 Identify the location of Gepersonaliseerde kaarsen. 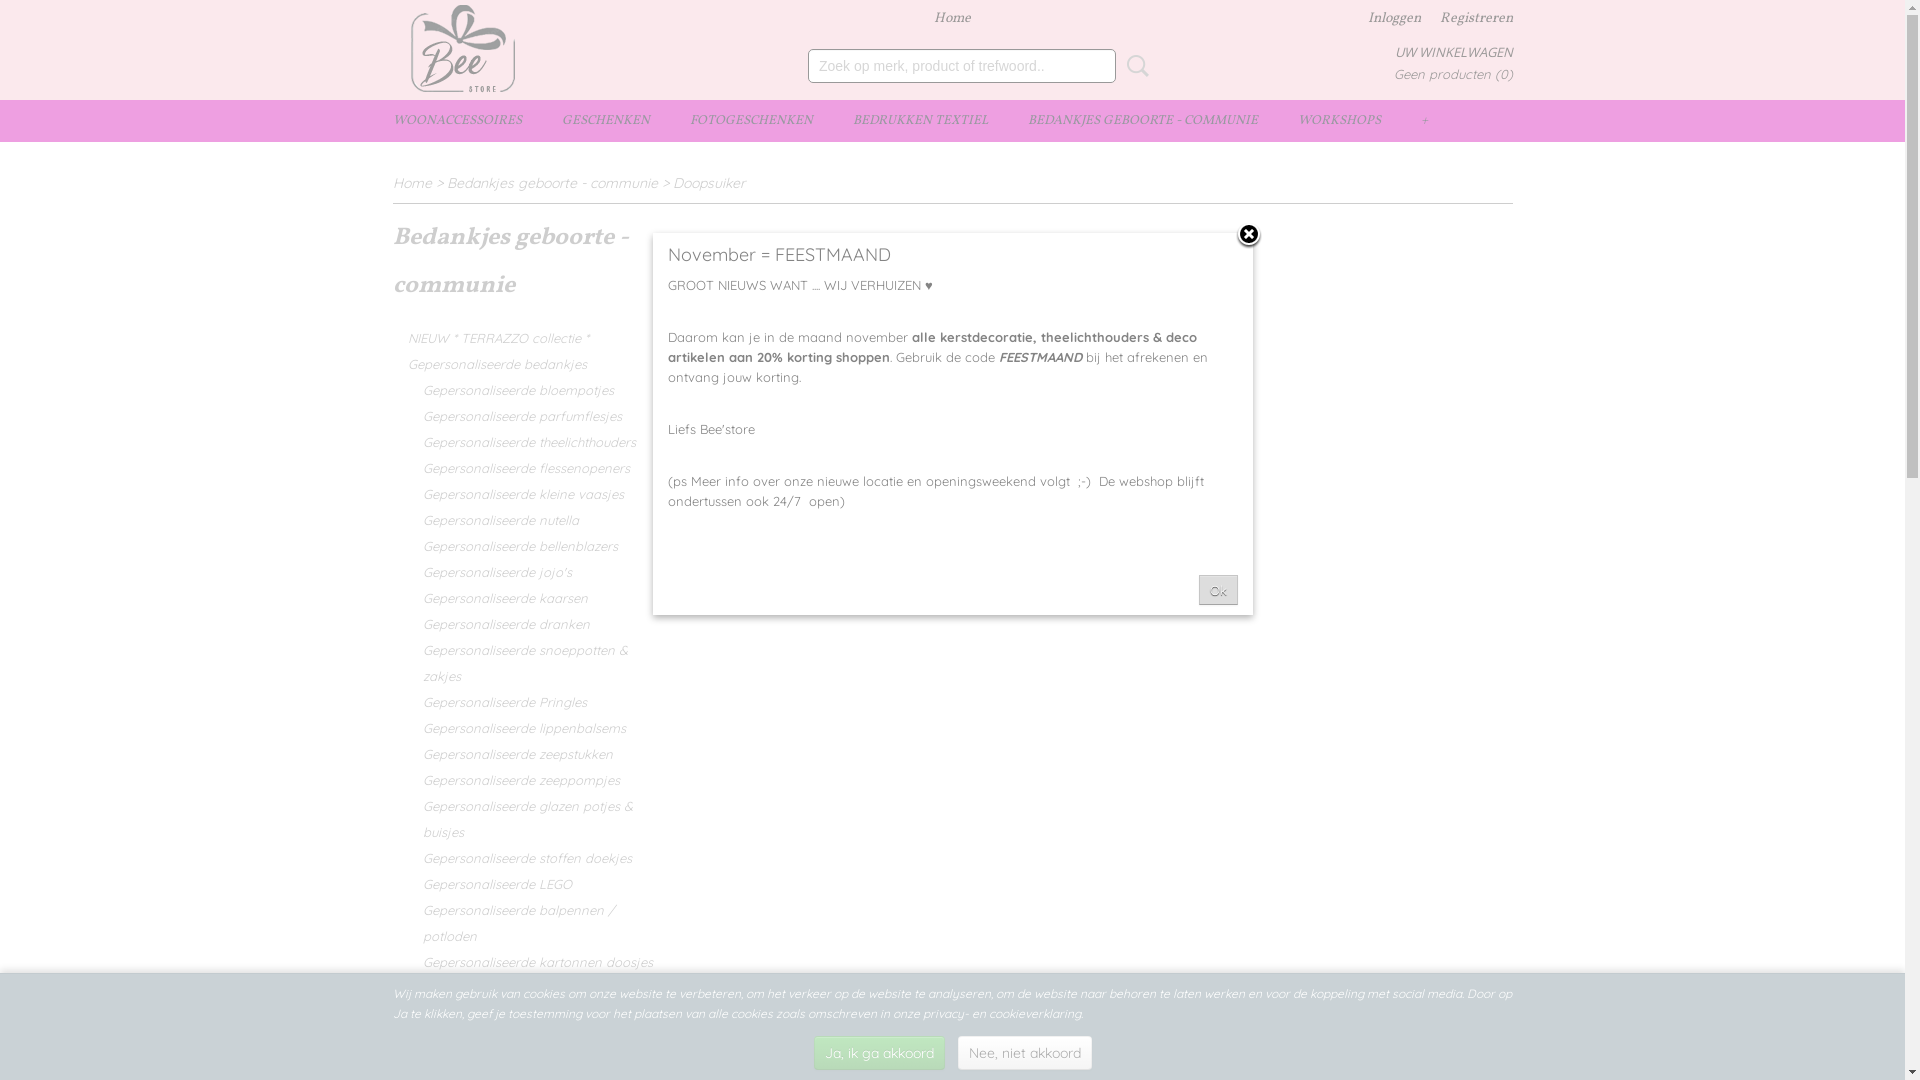
(524, 598).